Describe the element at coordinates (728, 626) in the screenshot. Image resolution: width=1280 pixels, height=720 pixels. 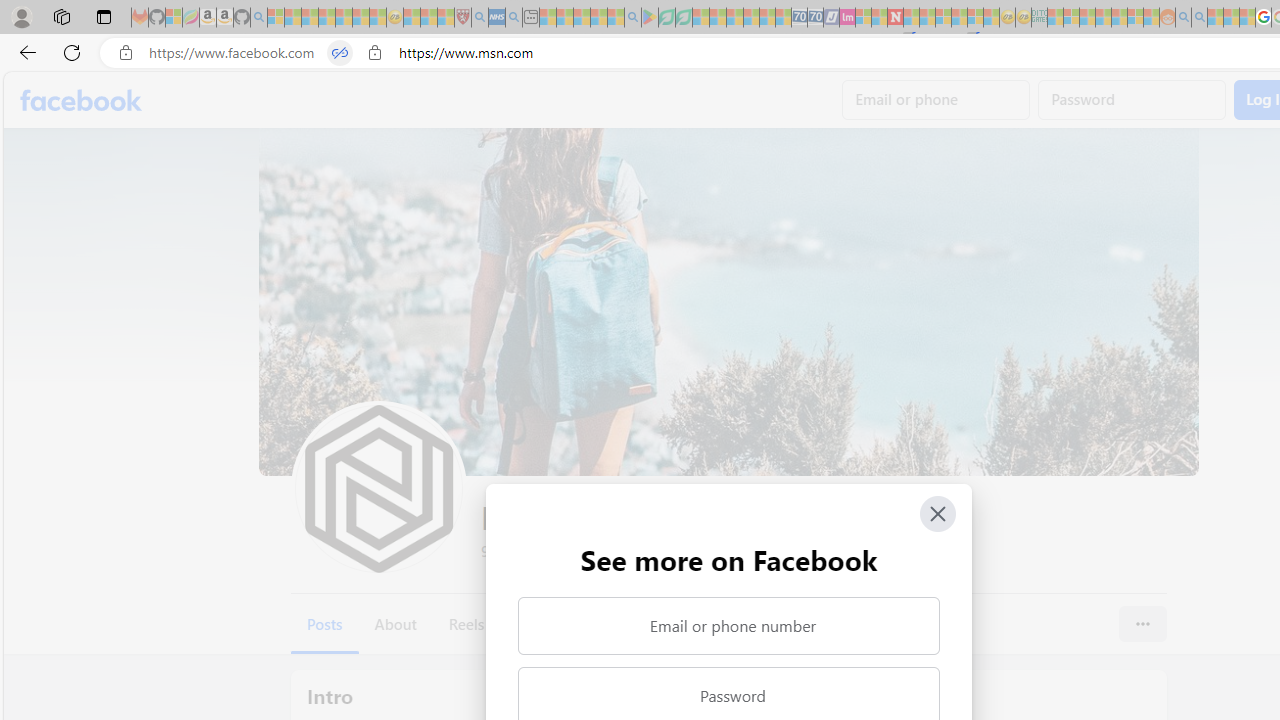
I see `Email or phone number` at that location.